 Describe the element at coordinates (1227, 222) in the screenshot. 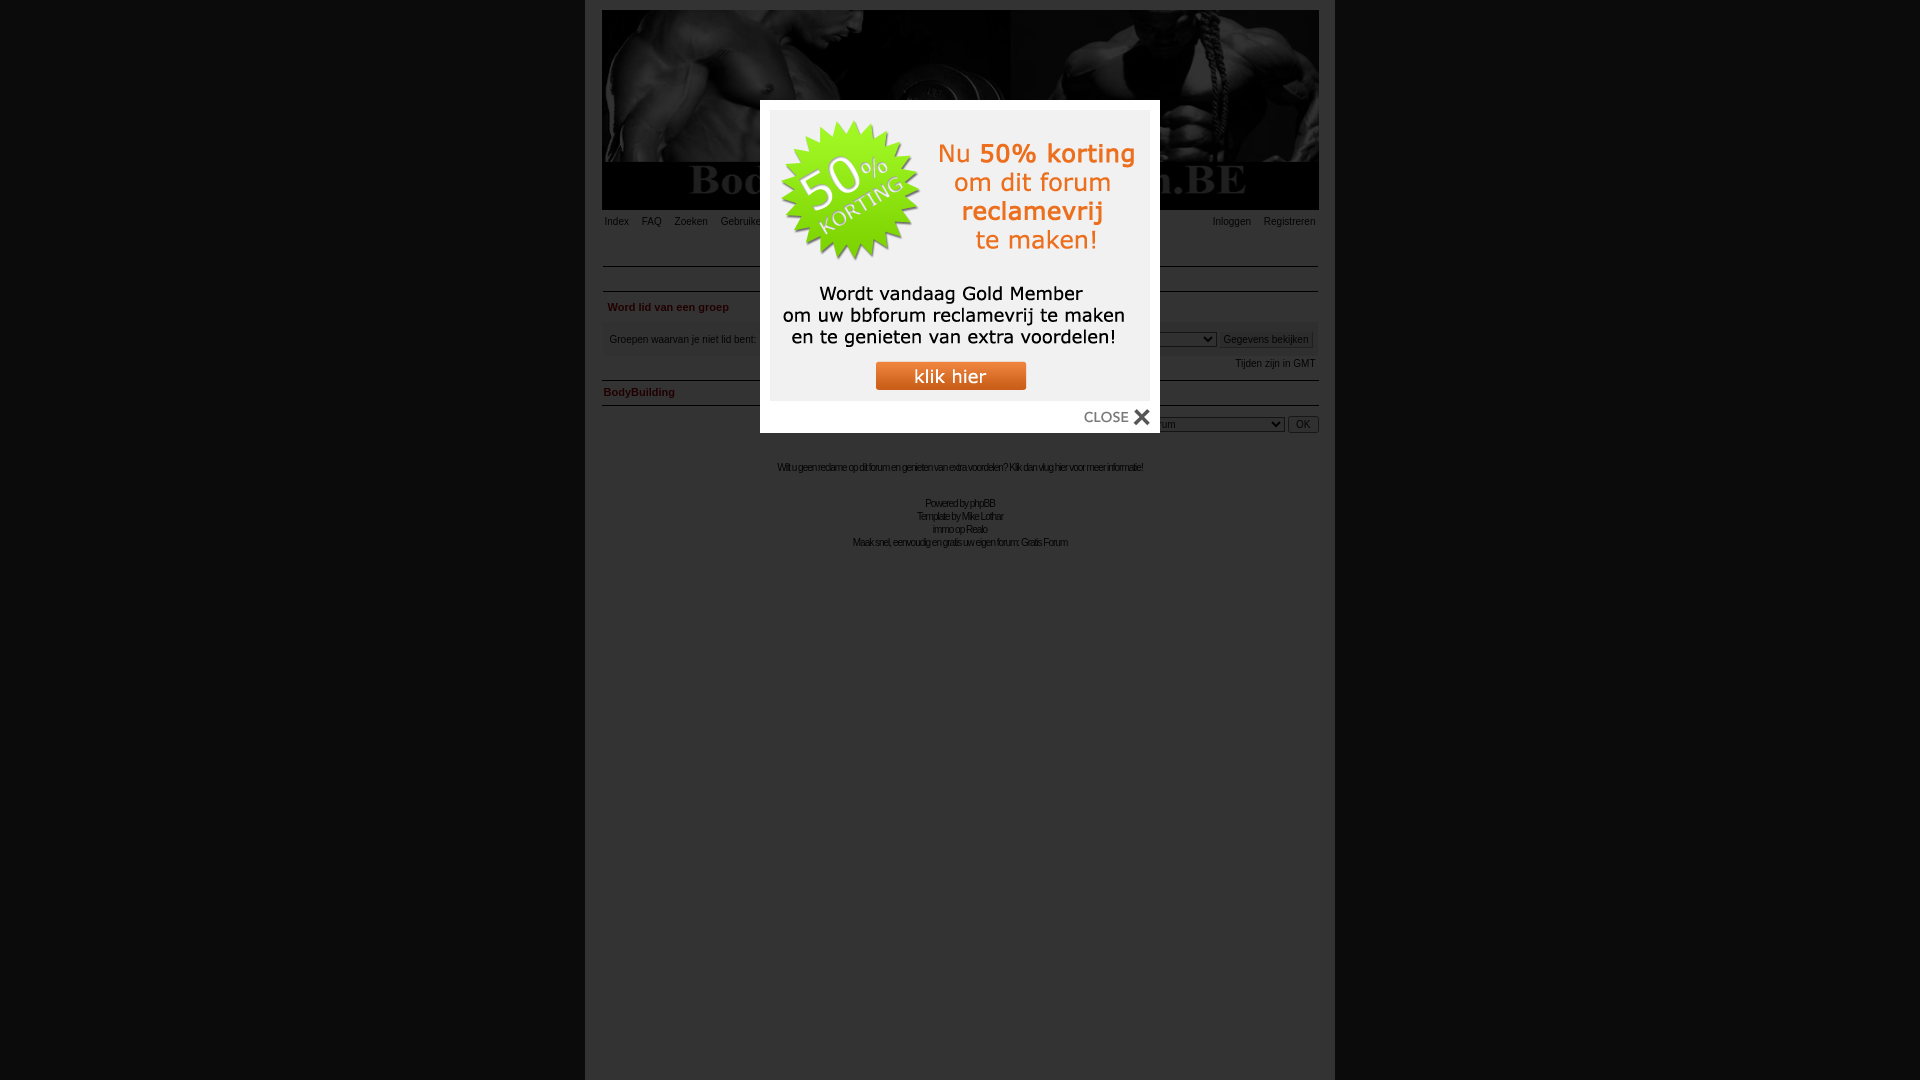

I see `Inloggen` at that location.